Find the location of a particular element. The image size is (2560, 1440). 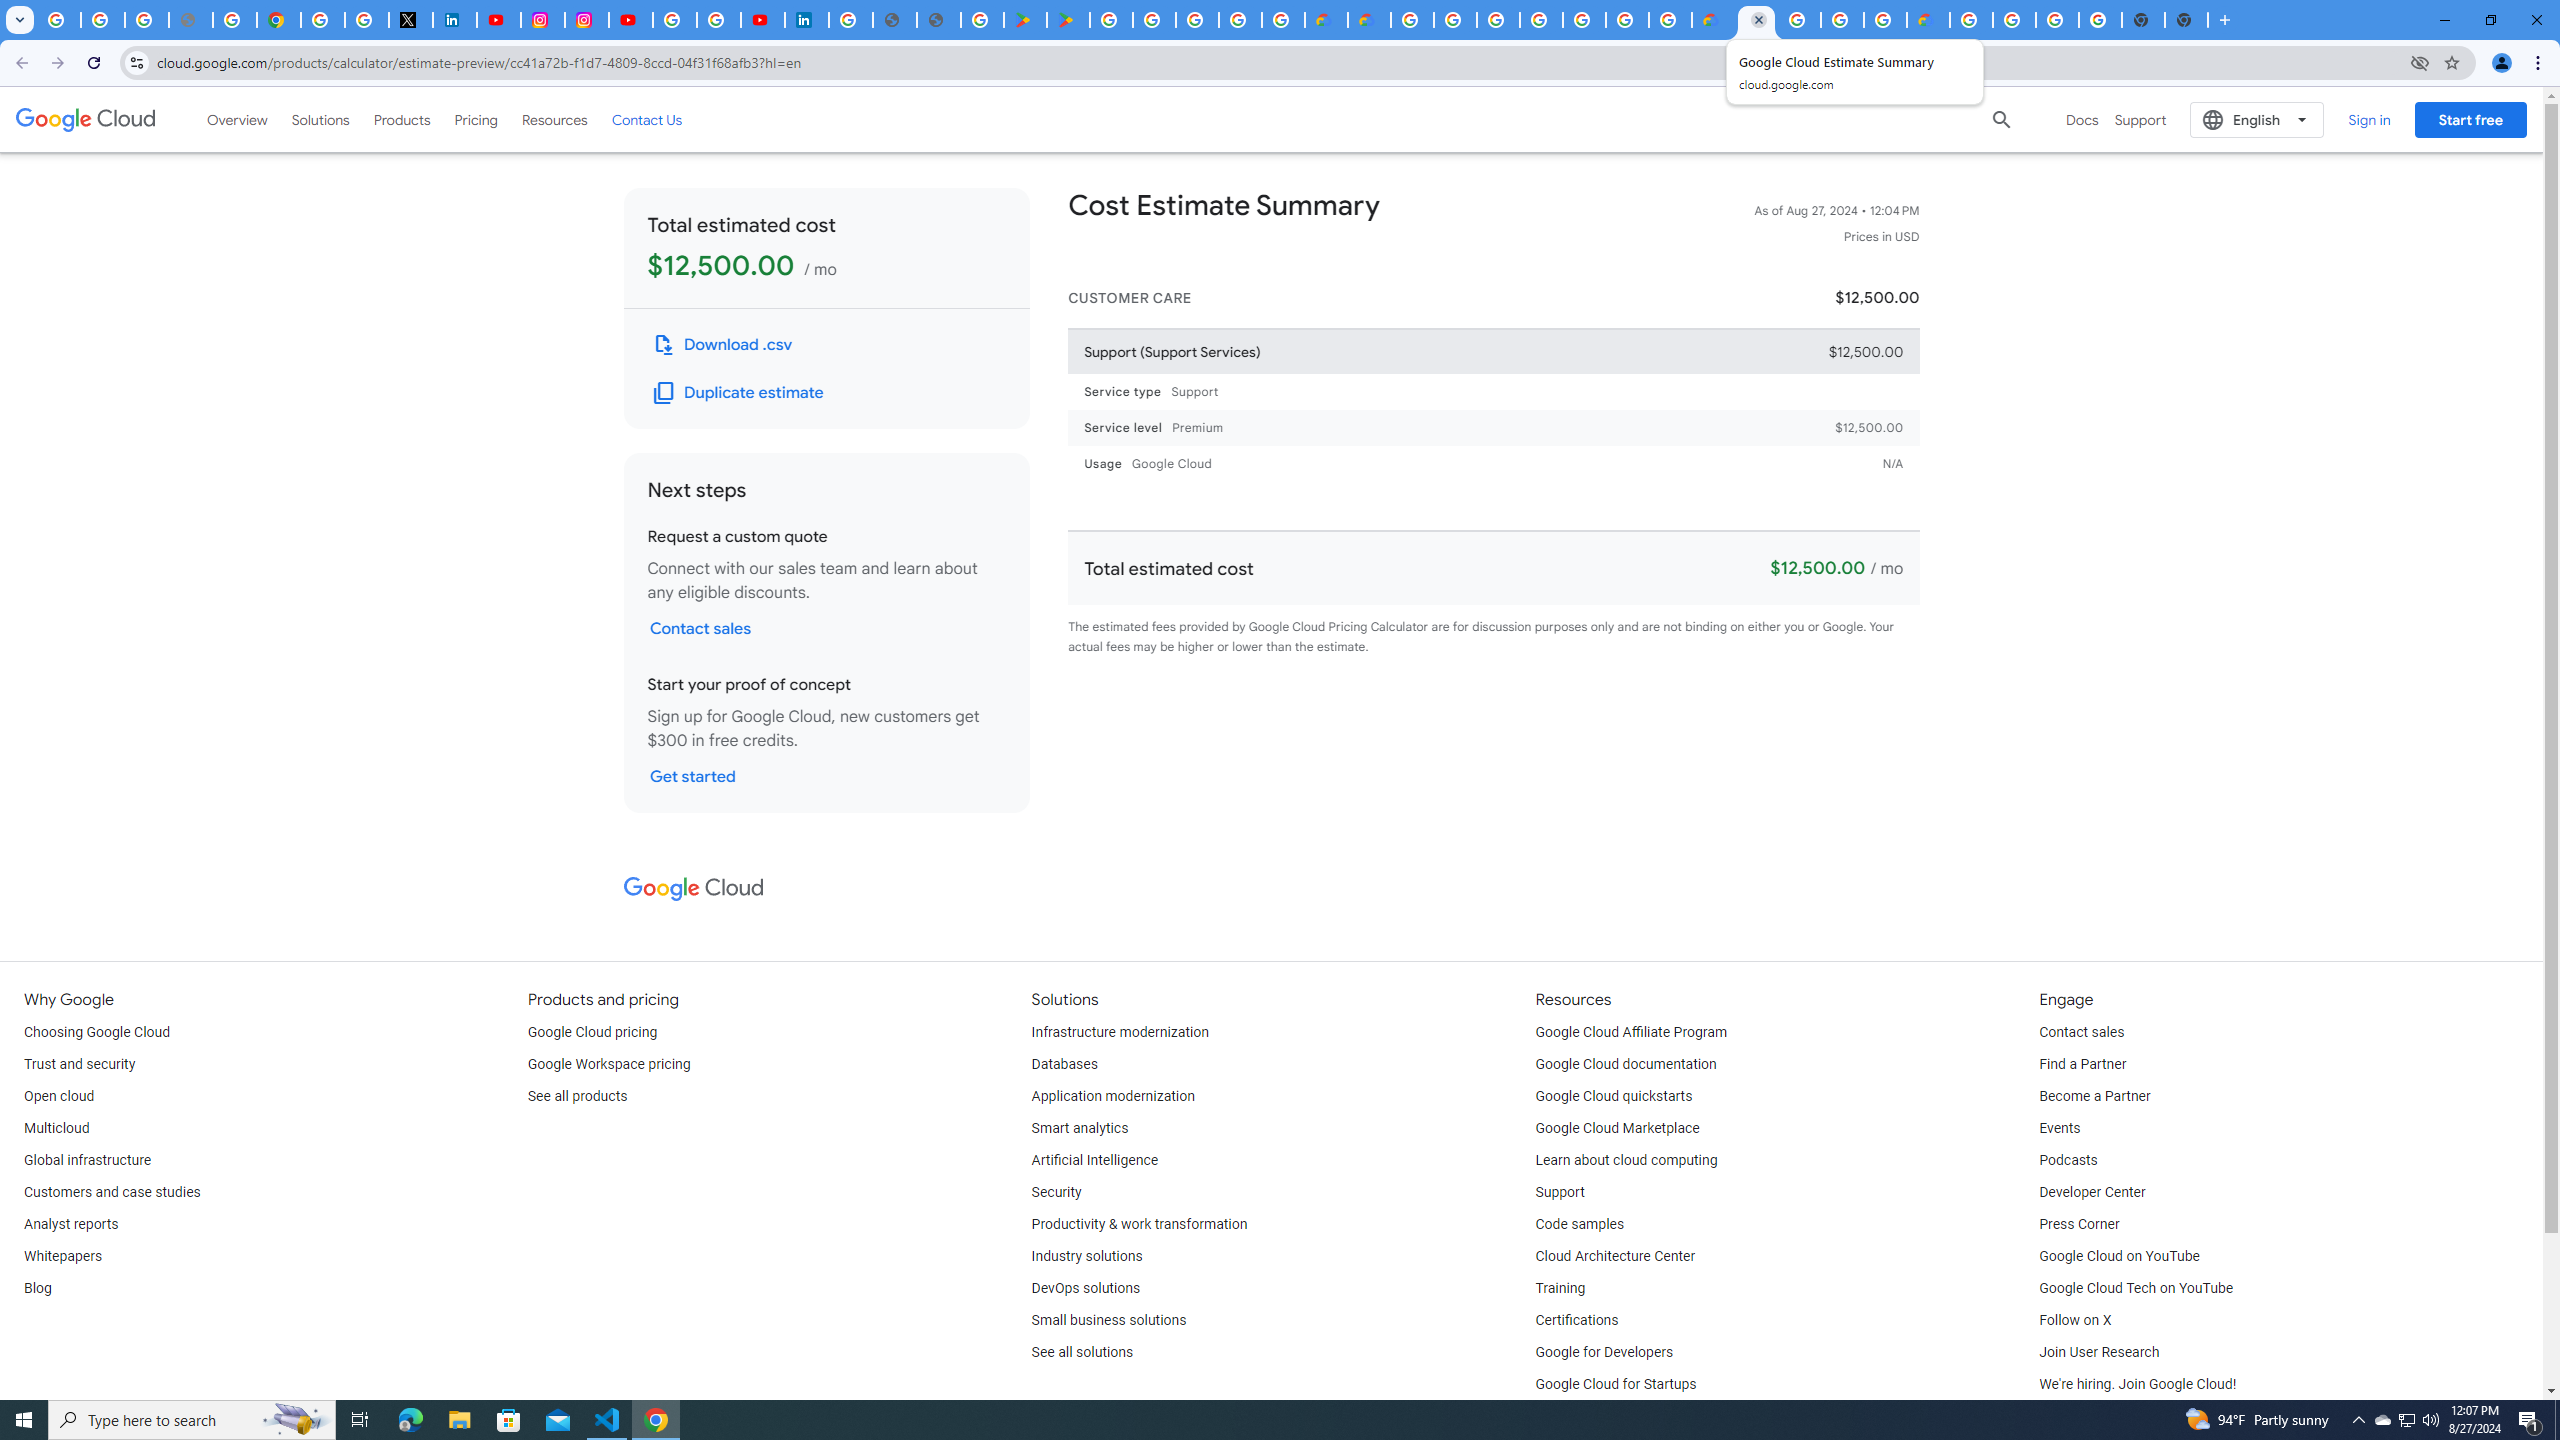

Google for Developers is located at coordinates (1605, 1352).